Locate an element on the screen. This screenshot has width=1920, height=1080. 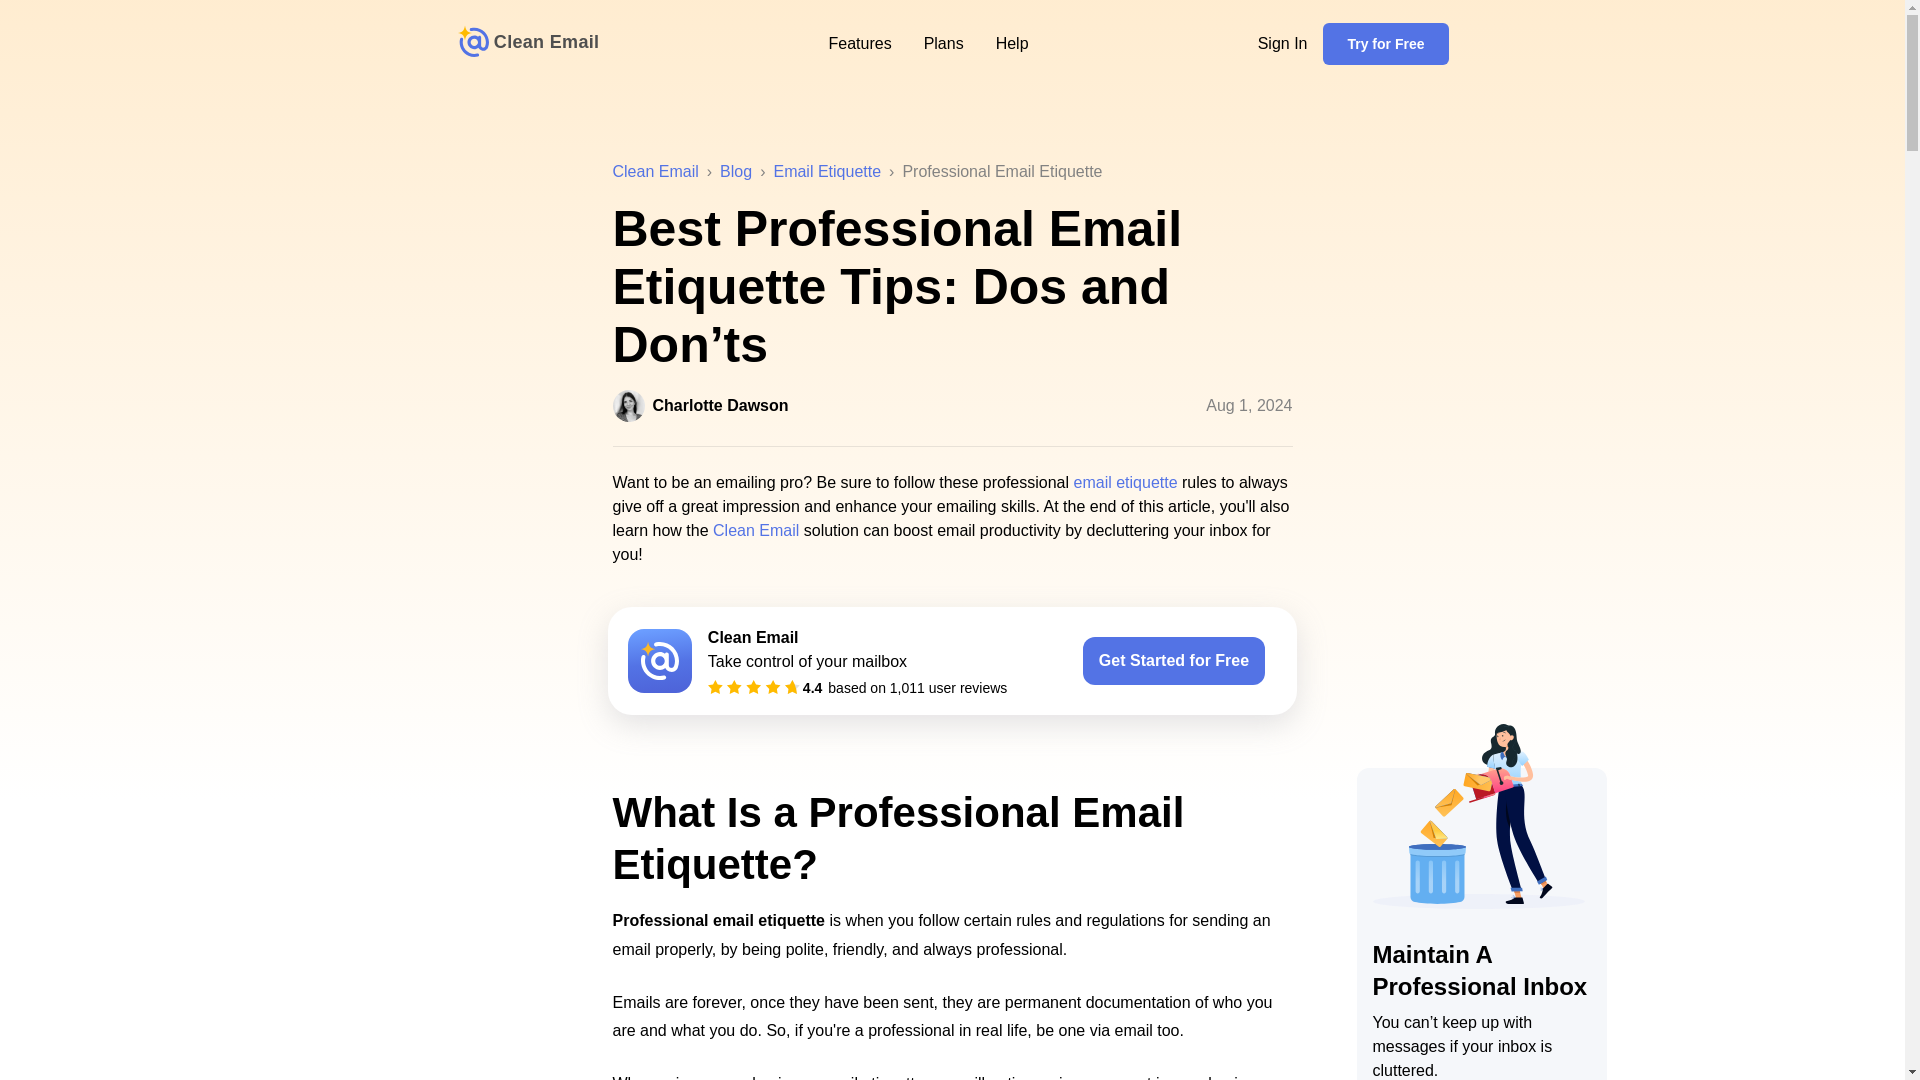
Clean Email is located at coordinates (655, 172).